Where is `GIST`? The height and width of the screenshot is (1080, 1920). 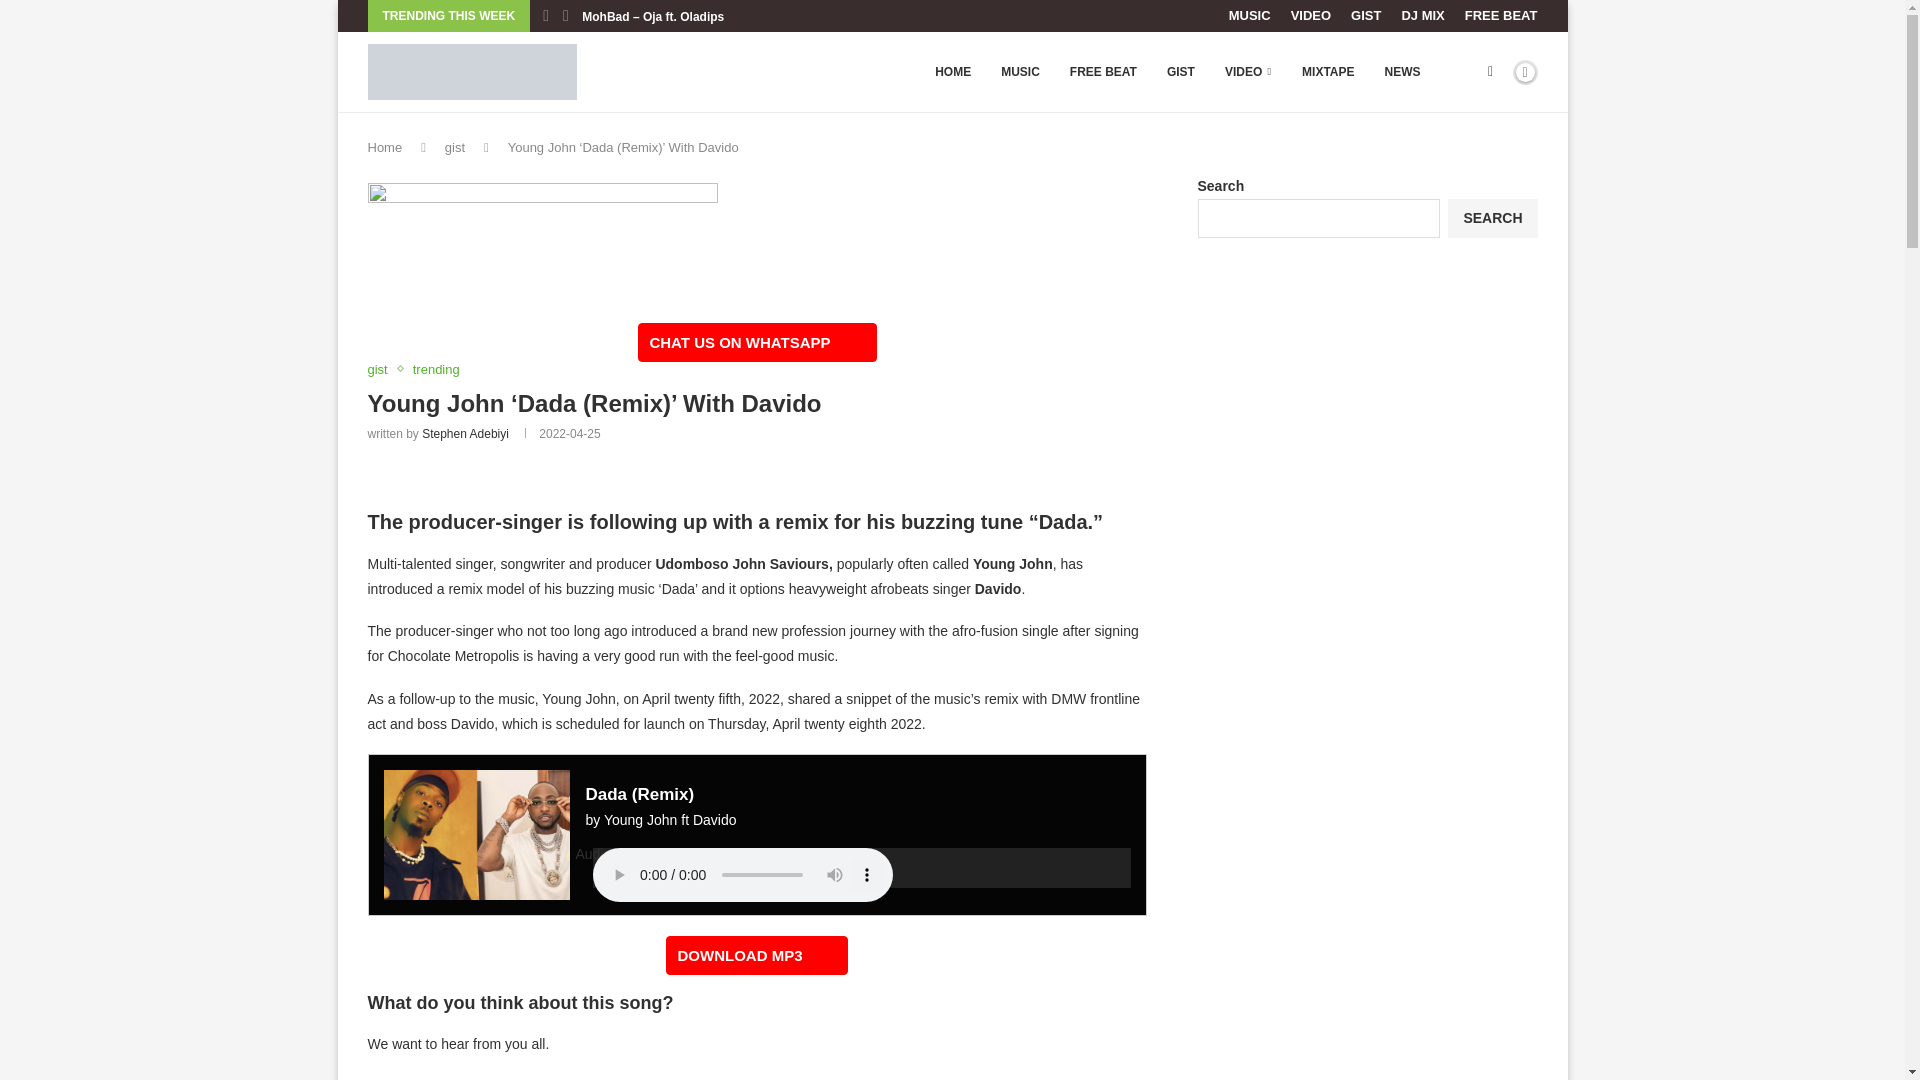
GIST is located at coordinates (1366, 16).